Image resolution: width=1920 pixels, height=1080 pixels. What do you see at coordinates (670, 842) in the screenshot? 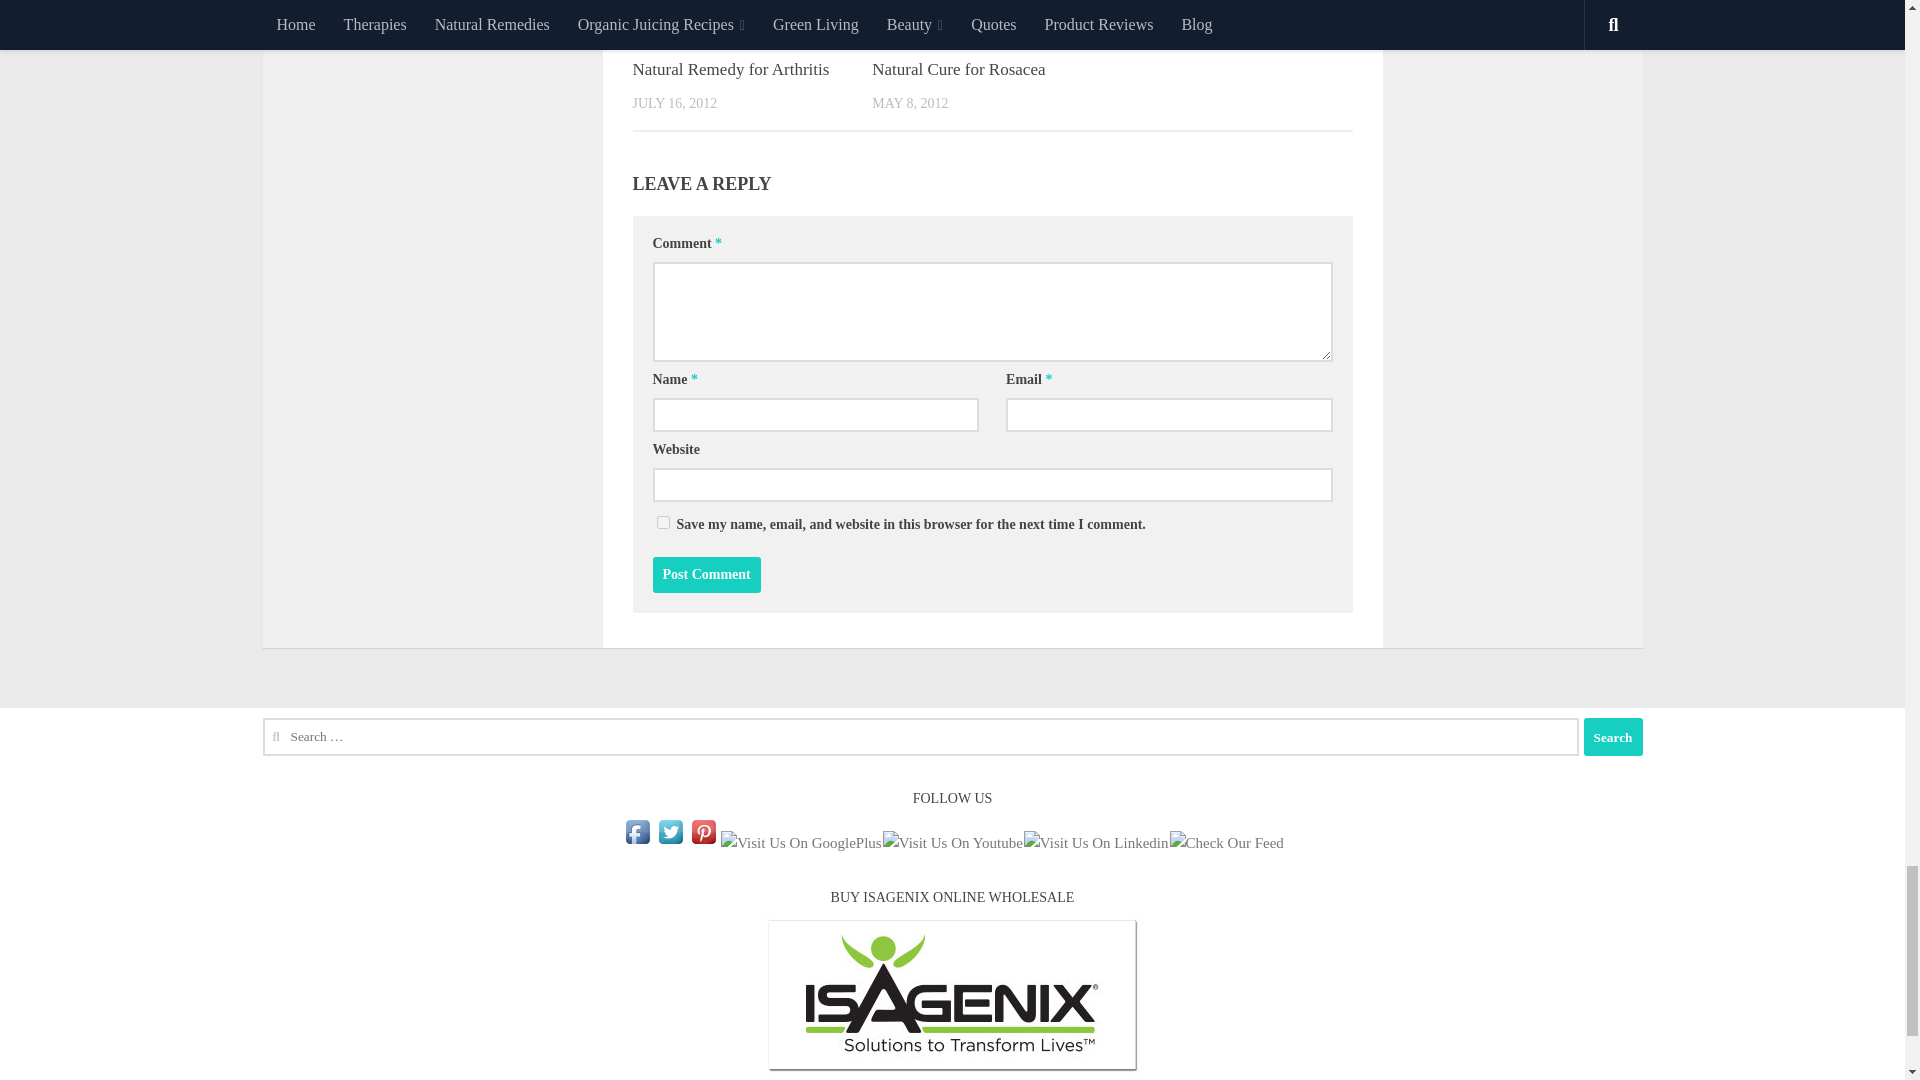
I see `Visit Us On Twitter` at bounding box center [670, 842].